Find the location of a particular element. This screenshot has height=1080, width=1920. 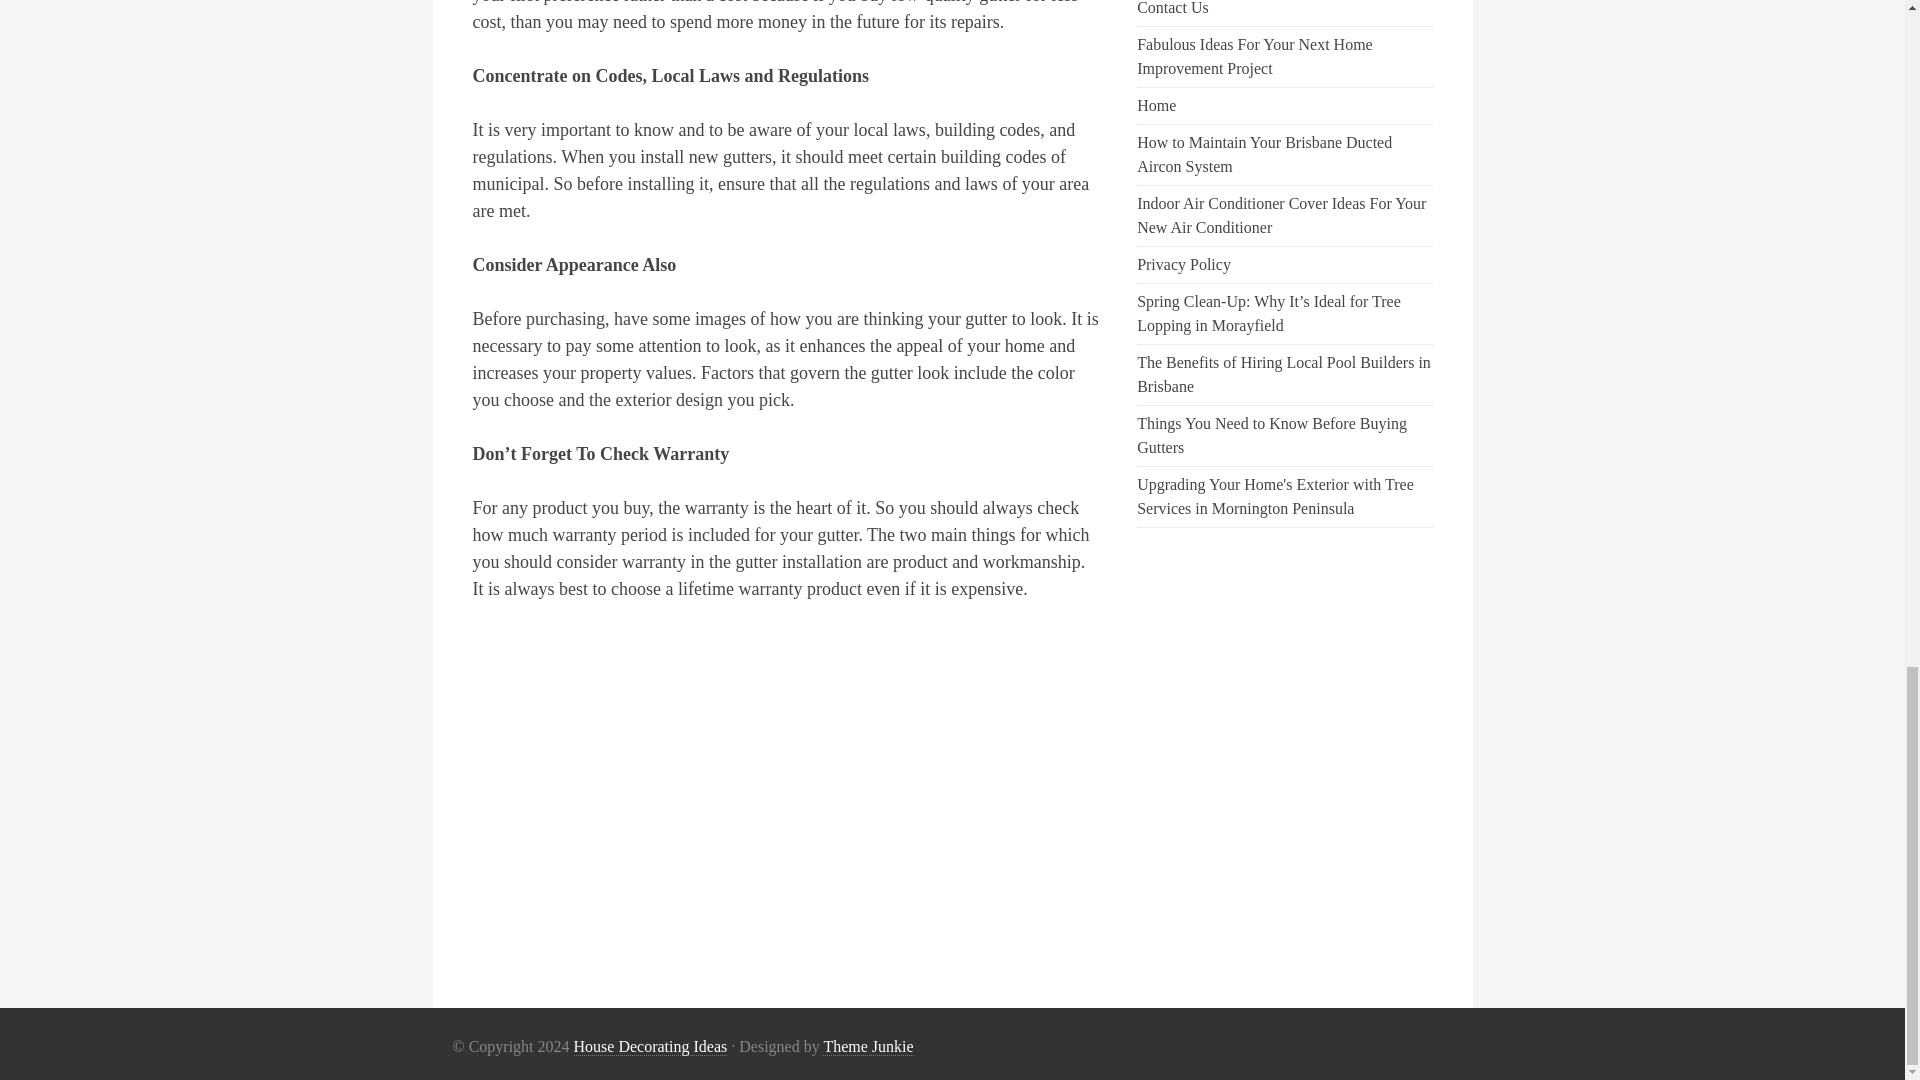

The Benefits of Hiring Local Pool Builders in Brisbane is located at coordinates (1283, 374).